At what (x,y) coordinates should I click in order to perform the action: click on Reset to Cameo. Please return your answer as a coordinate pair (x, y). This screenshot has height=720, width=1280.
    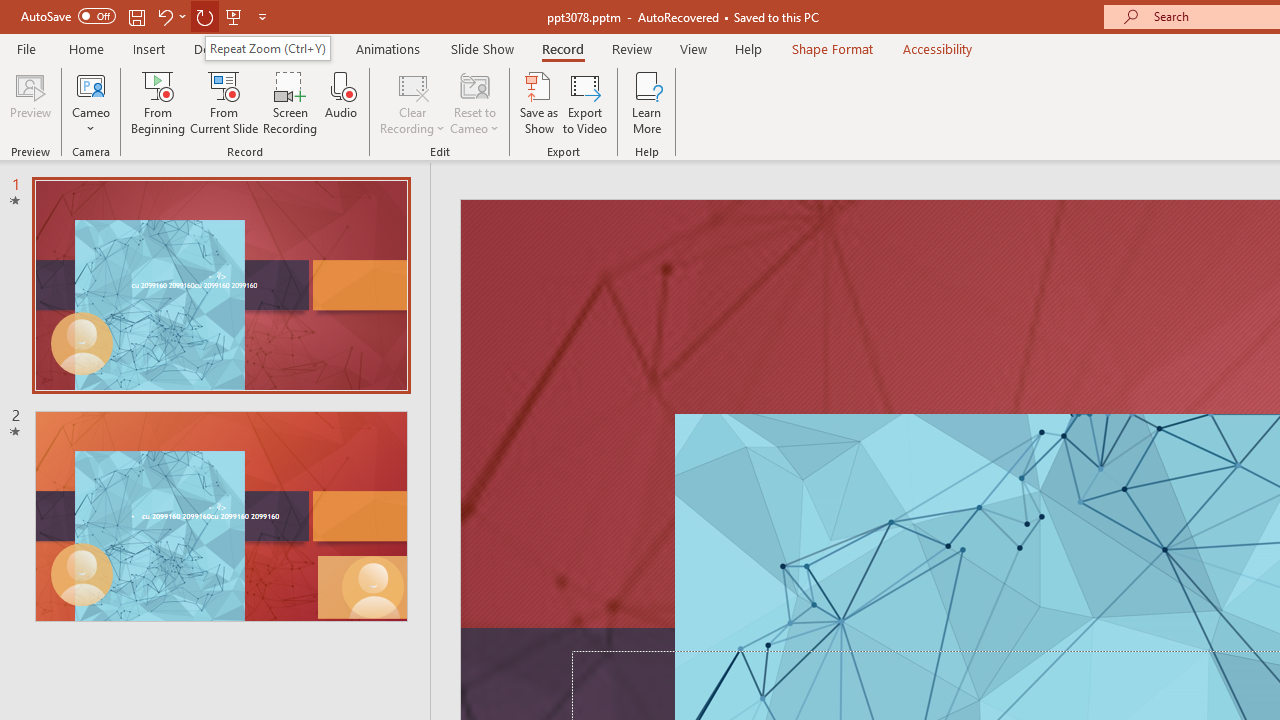
    Looking at the image, I should click on (474, 102).